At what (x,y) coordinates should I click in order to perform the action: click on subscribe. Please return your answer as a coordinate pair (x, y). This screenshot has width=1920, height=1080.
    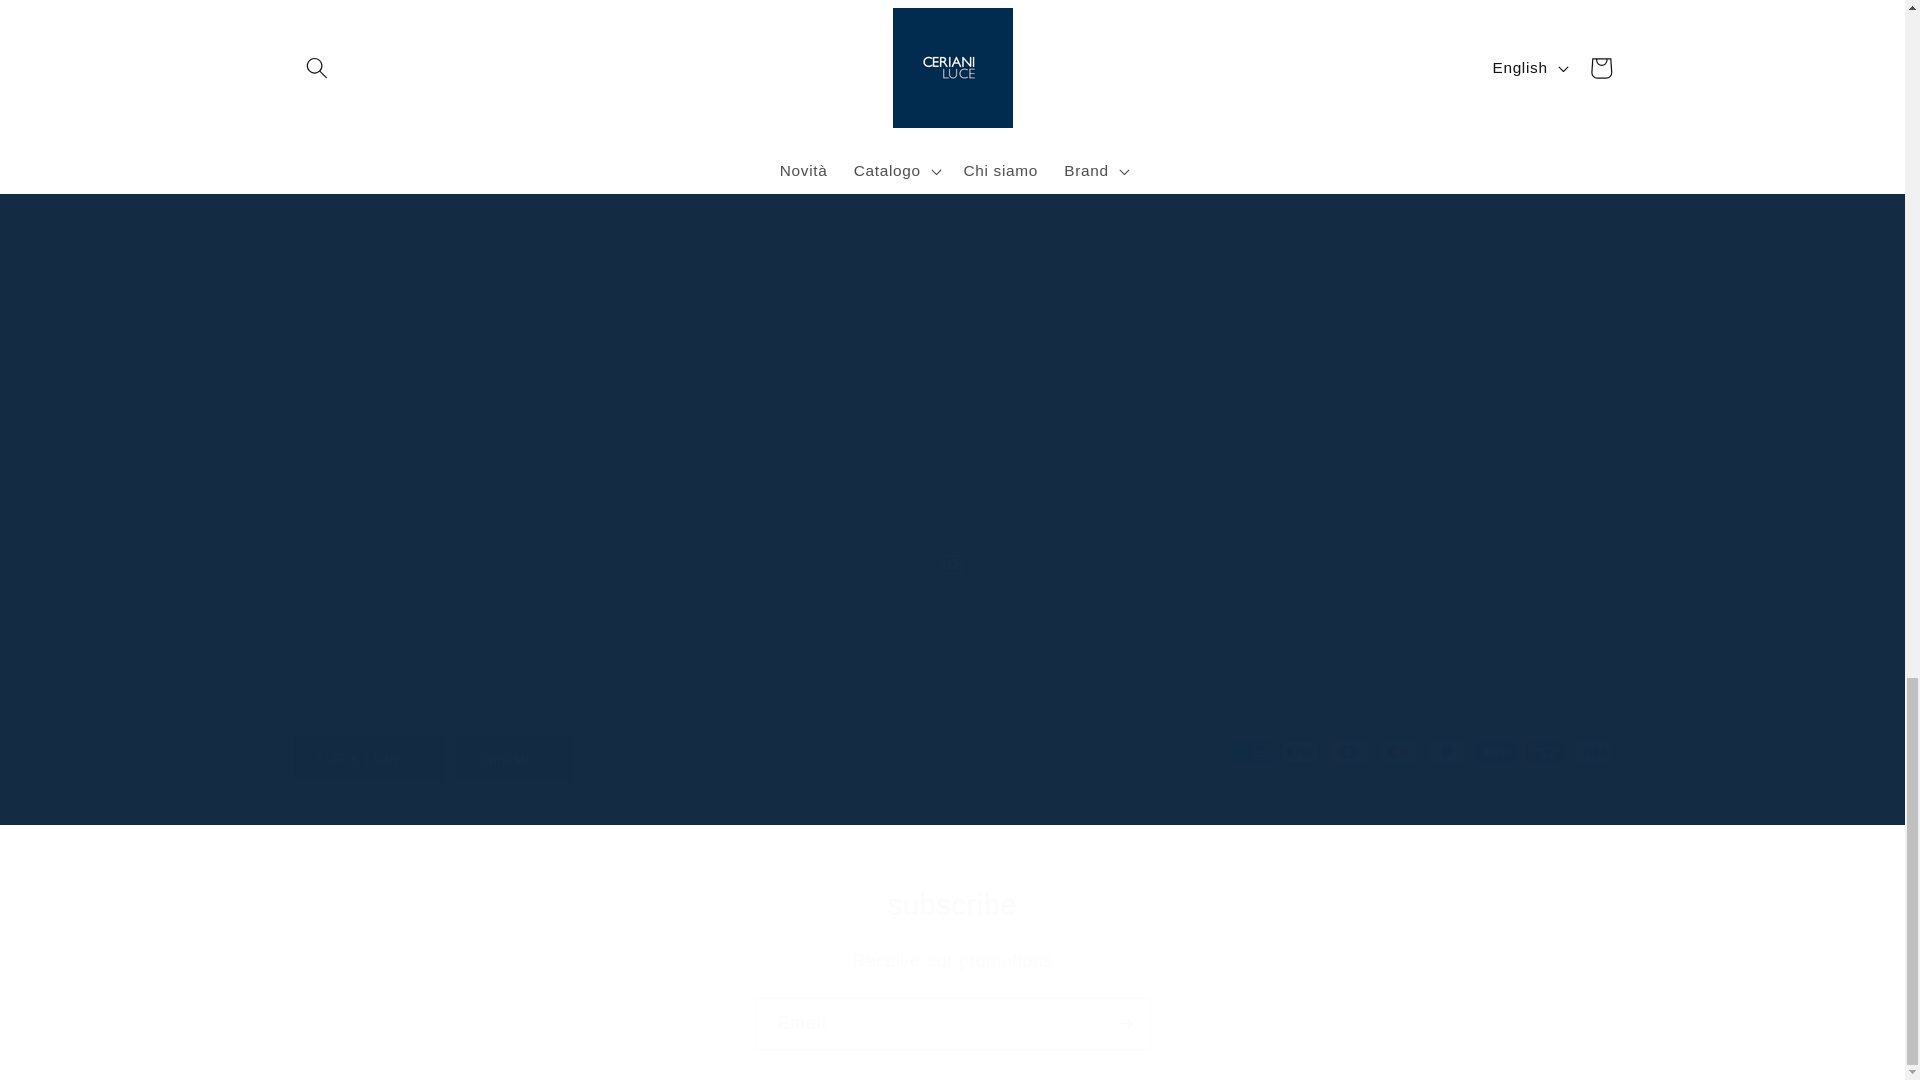
    Looking at the image, I should click on (952, 905).